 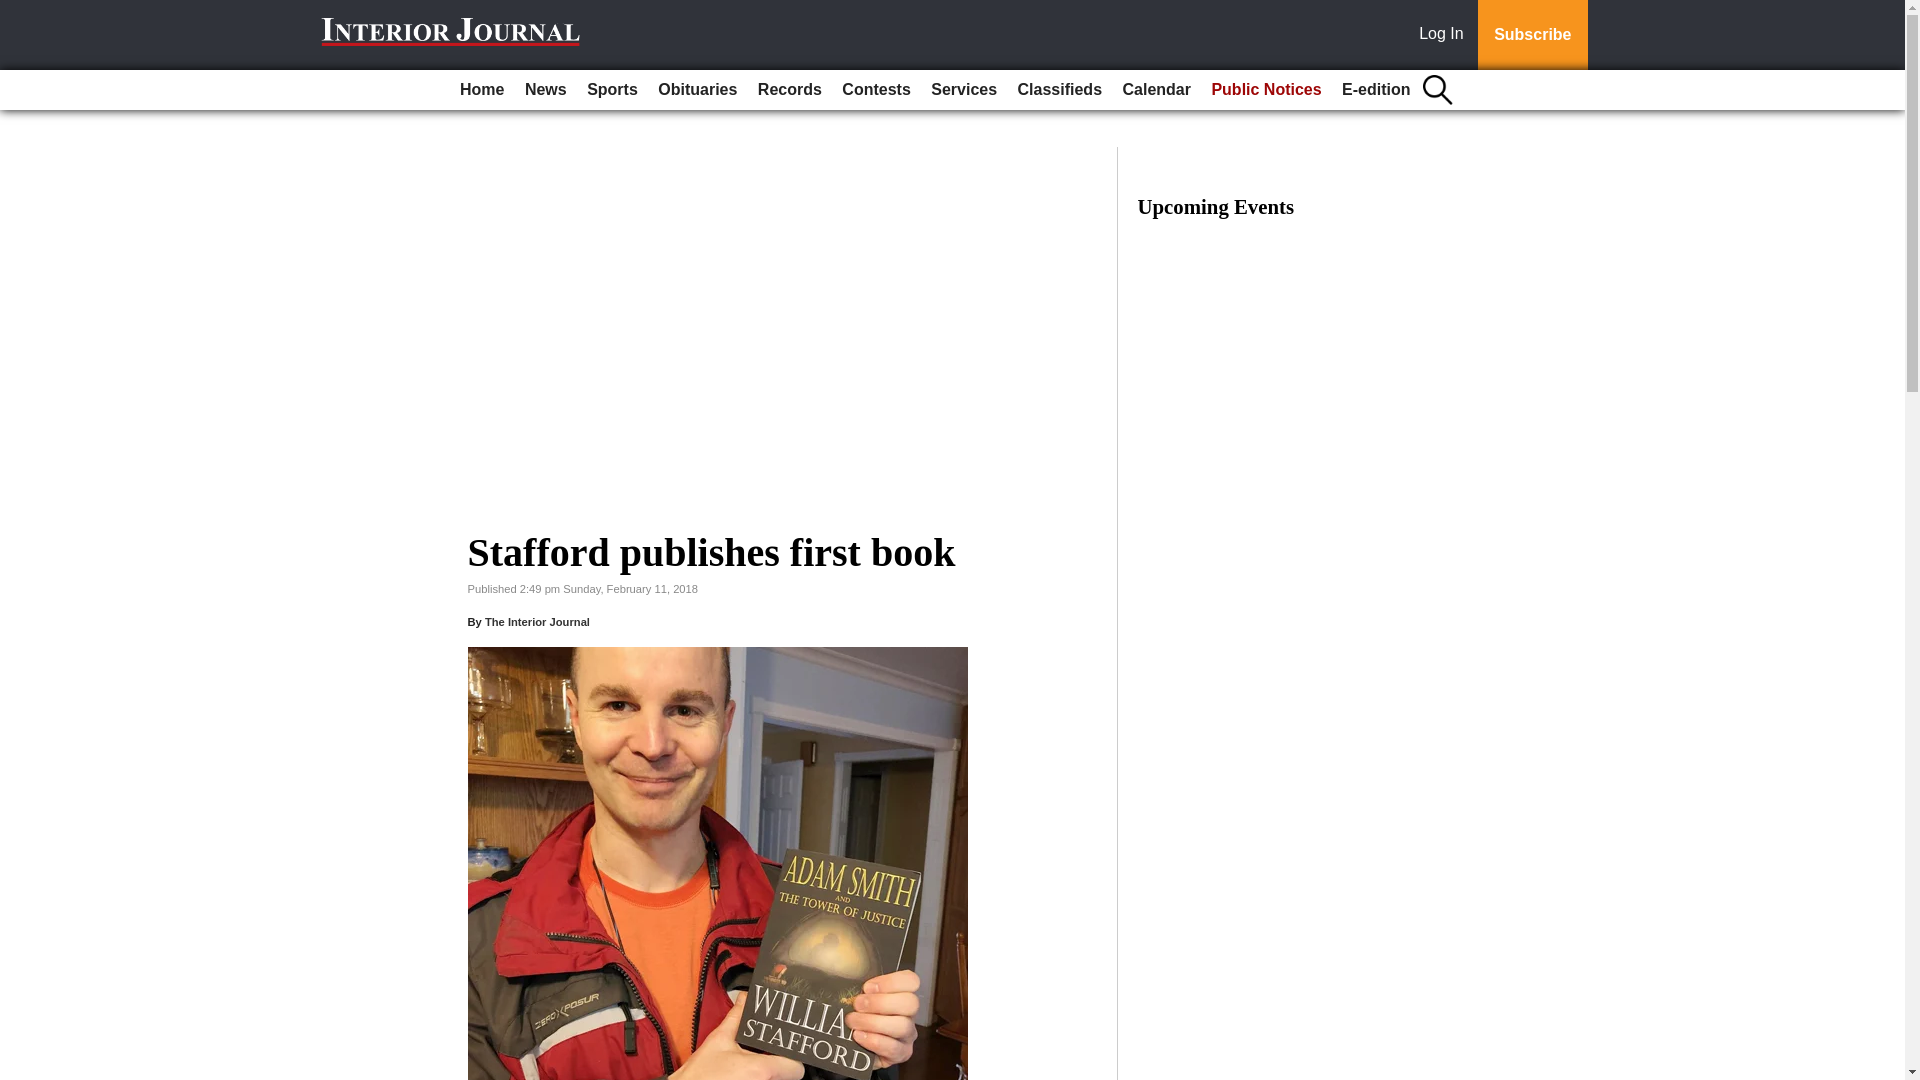 I want to click on The Interior Journal, so click(x=537, y=621).